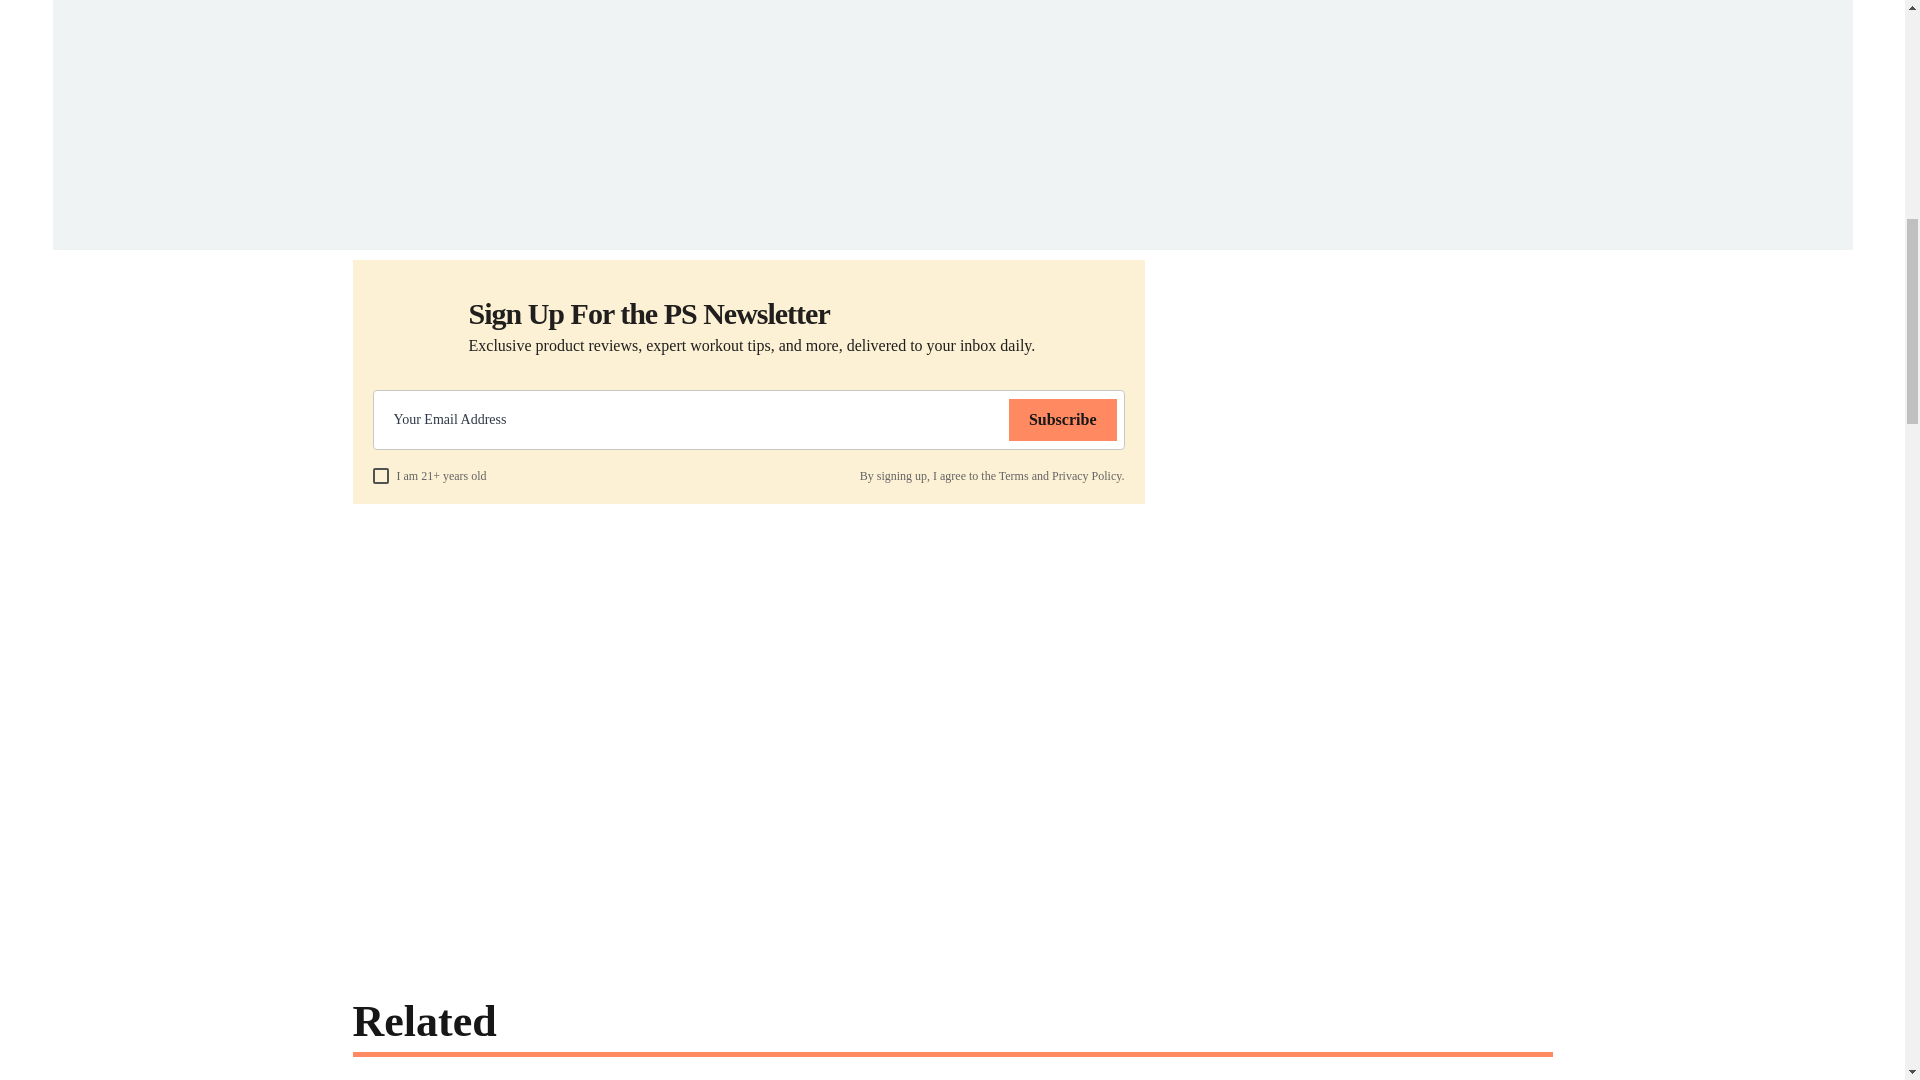 The image size is (1920, 1080). I want to click on Terms, so click(1014, 475).